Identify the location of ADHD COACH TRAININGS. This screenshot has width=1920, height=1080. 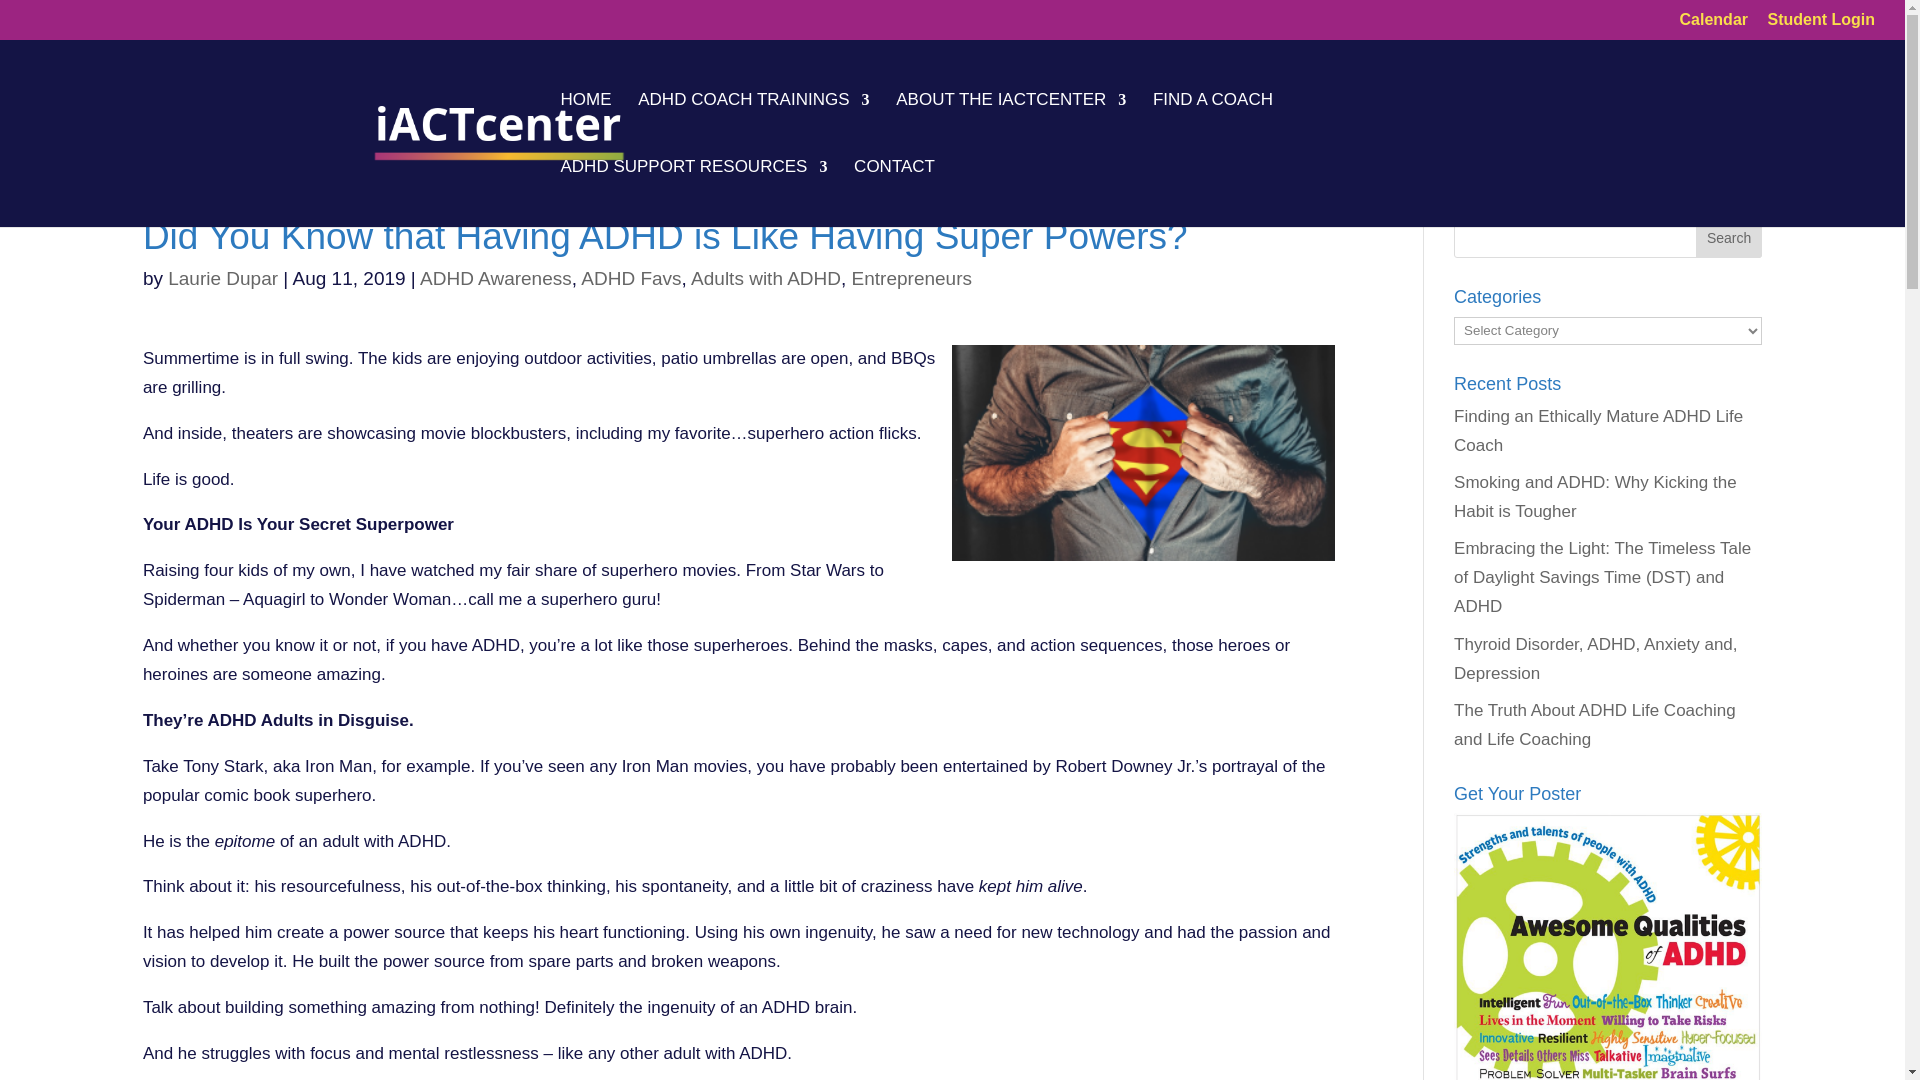
(753, 126).